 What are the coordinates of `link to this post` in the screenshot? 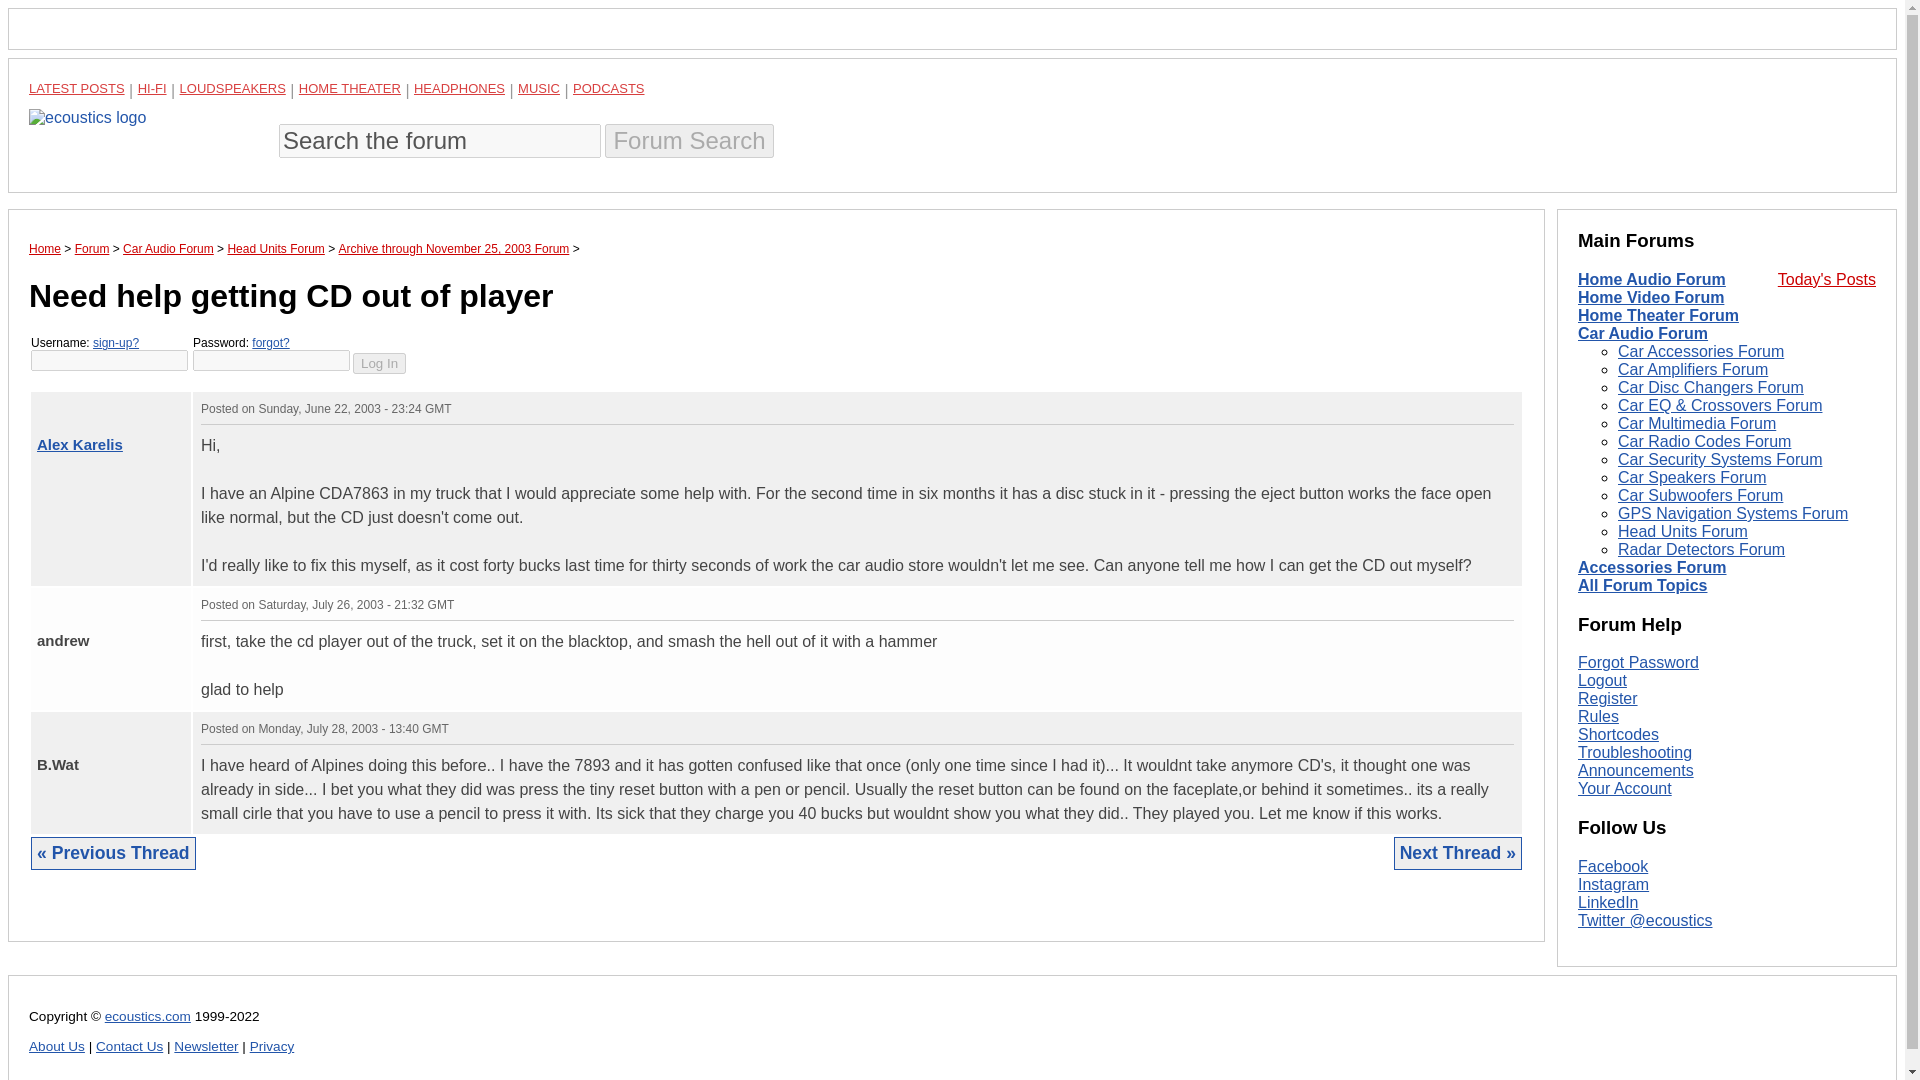 It's located at (90, 404).